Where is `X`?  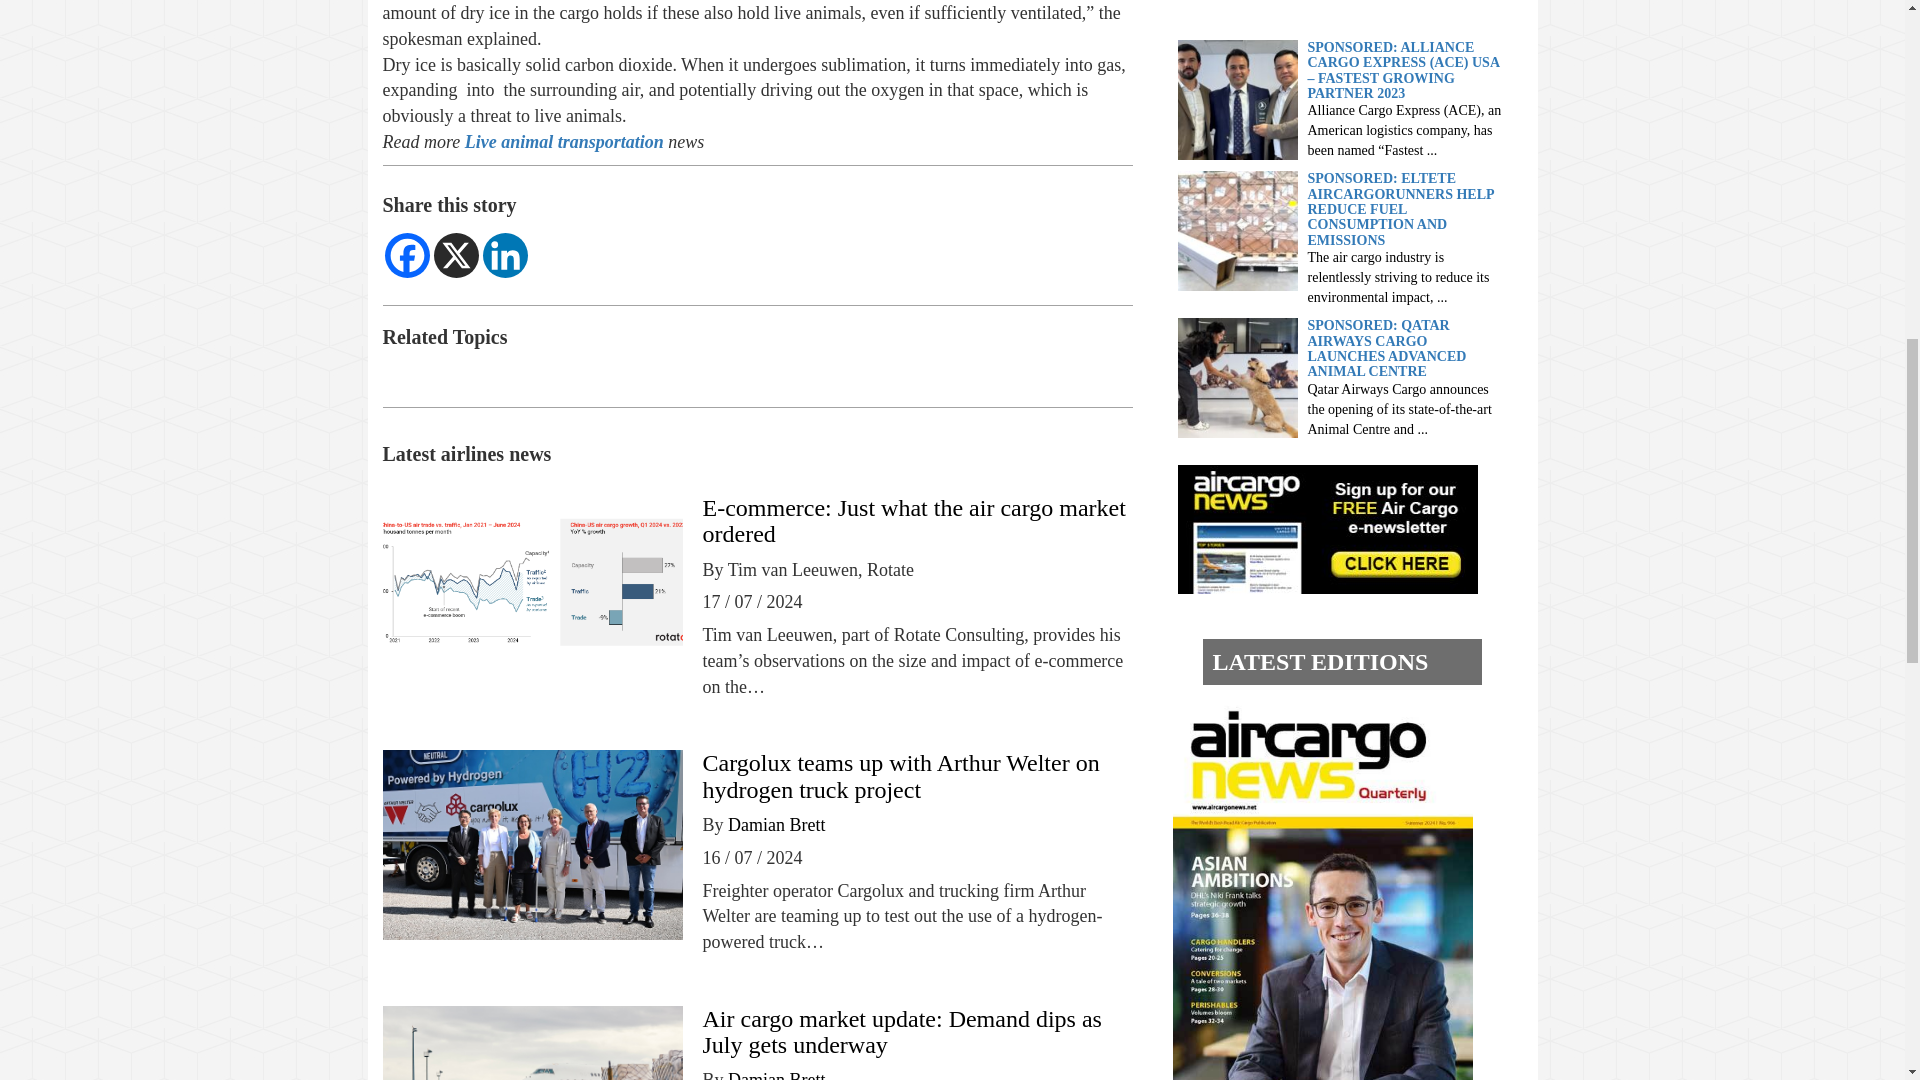
X is located at coordinates (456, 255).